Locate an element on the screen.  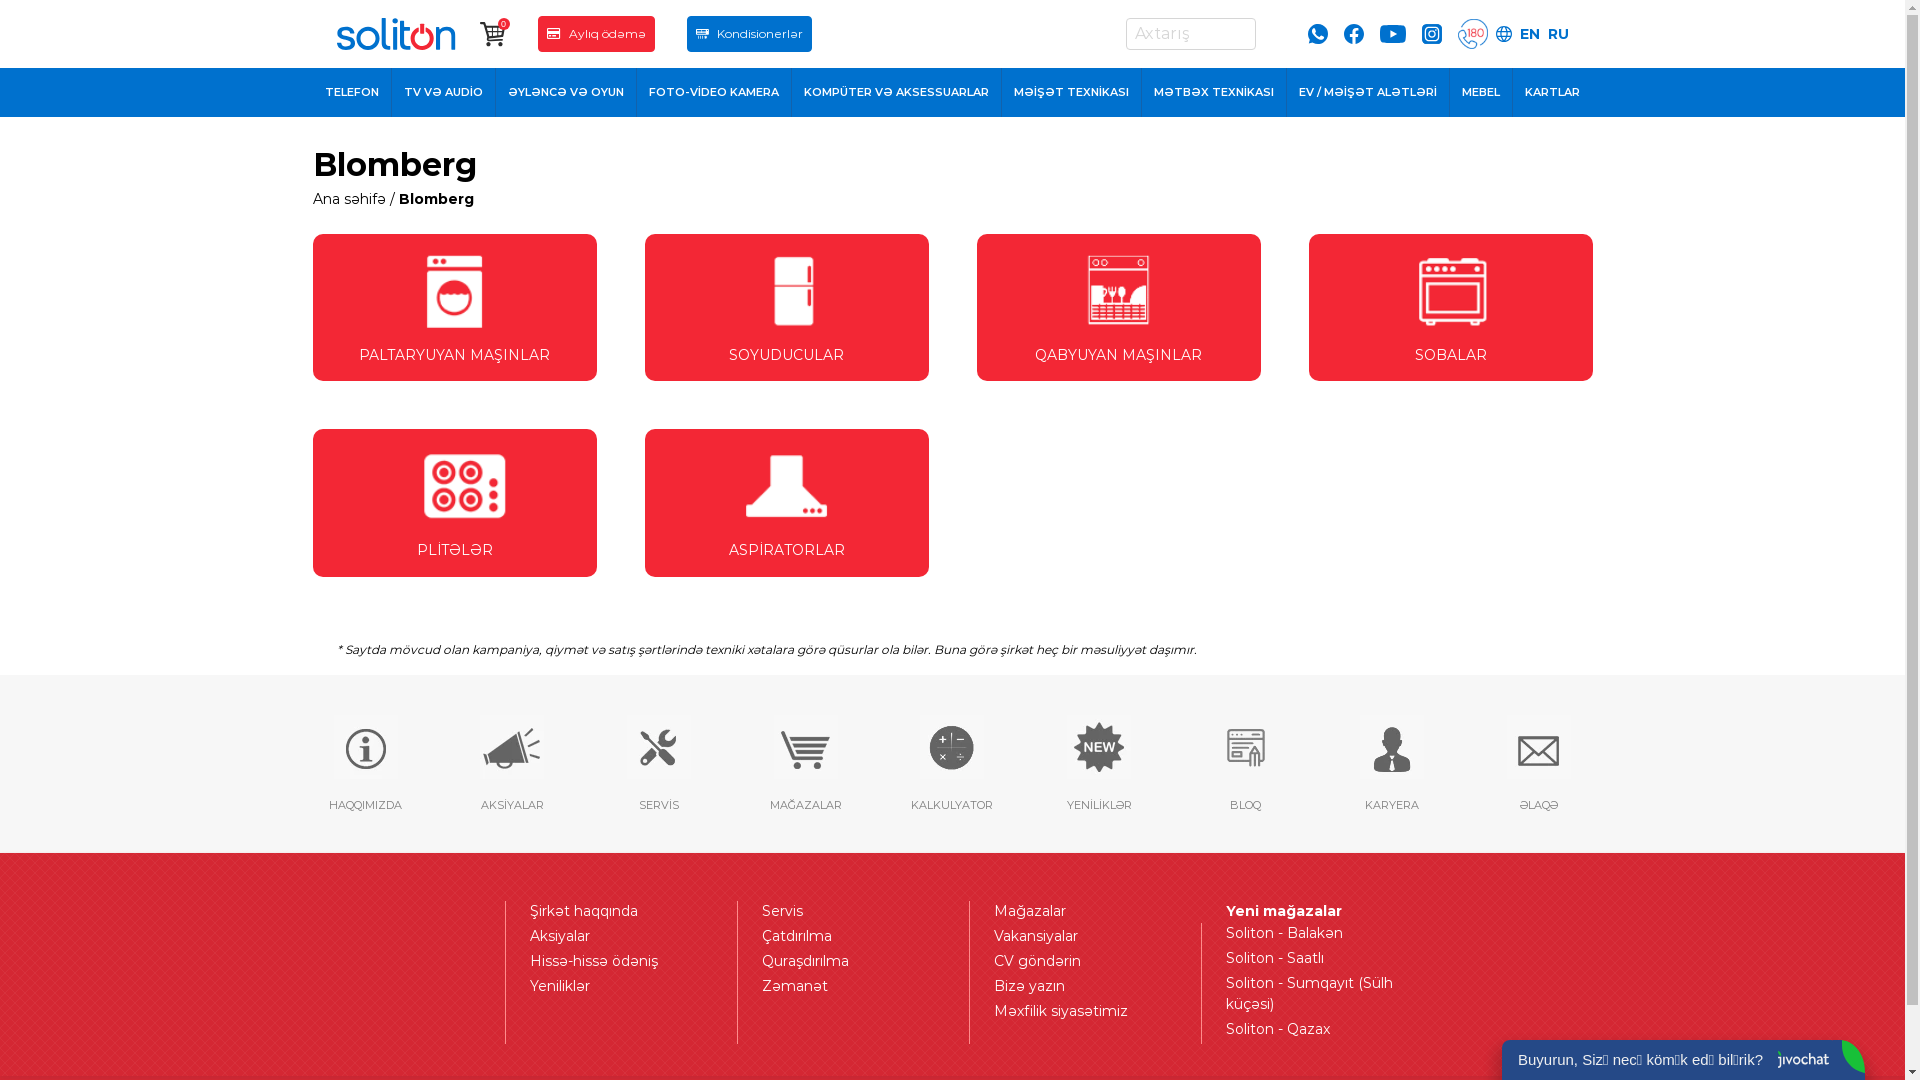
Servis is located at coordinates (850, 912).